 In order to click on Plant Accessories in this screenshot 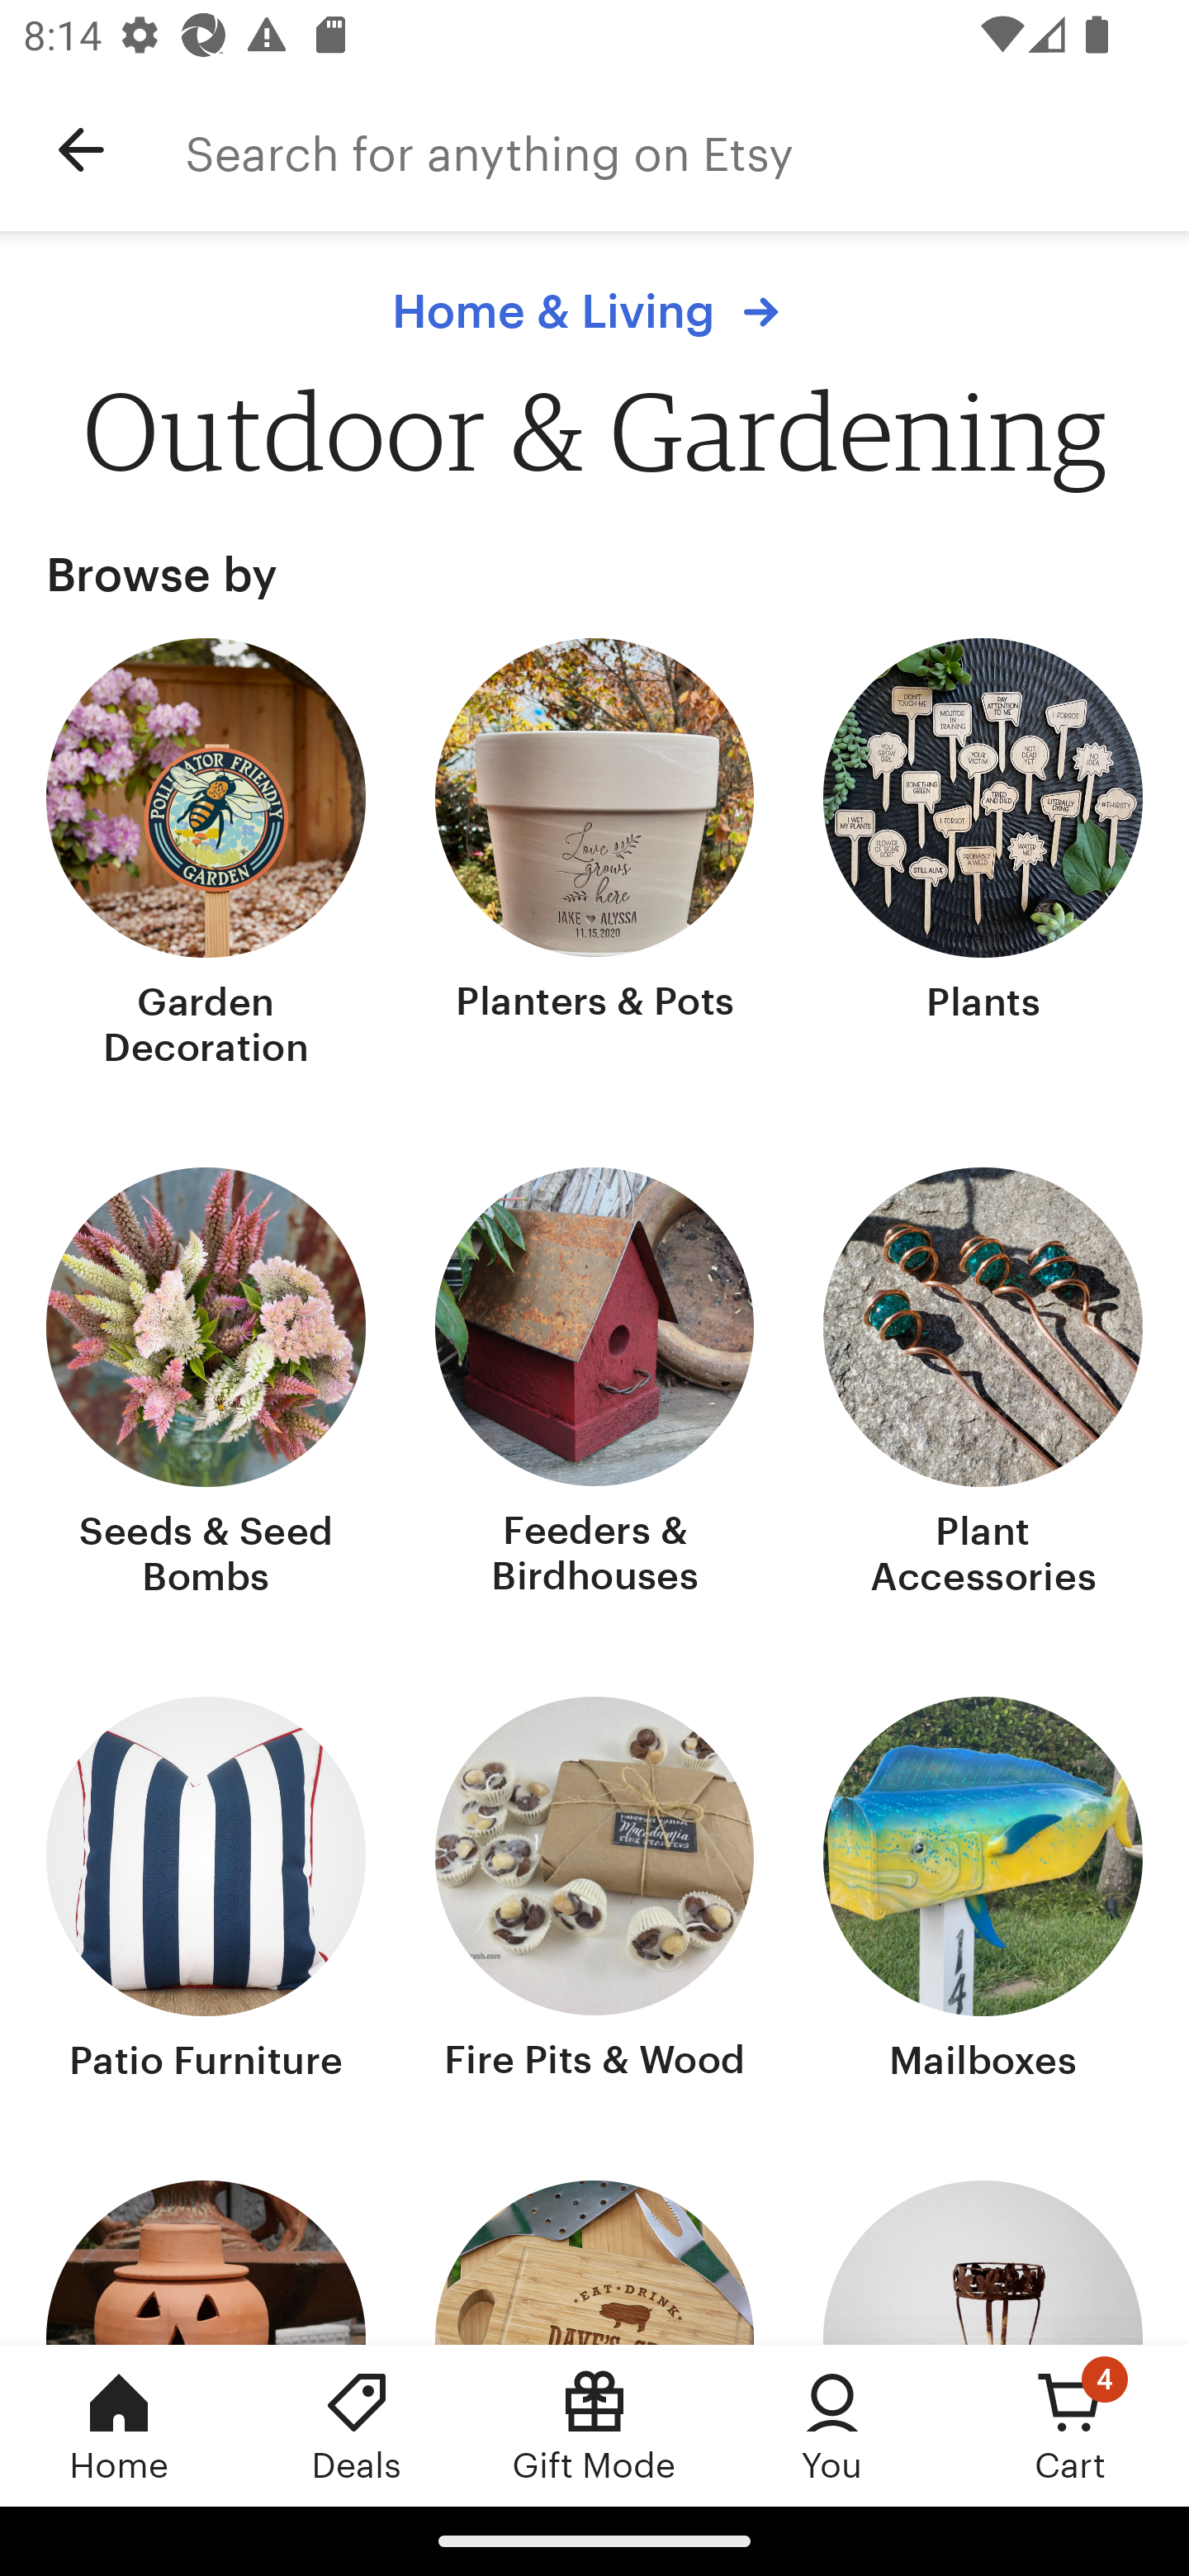, I will do `click(983, 1385)`.